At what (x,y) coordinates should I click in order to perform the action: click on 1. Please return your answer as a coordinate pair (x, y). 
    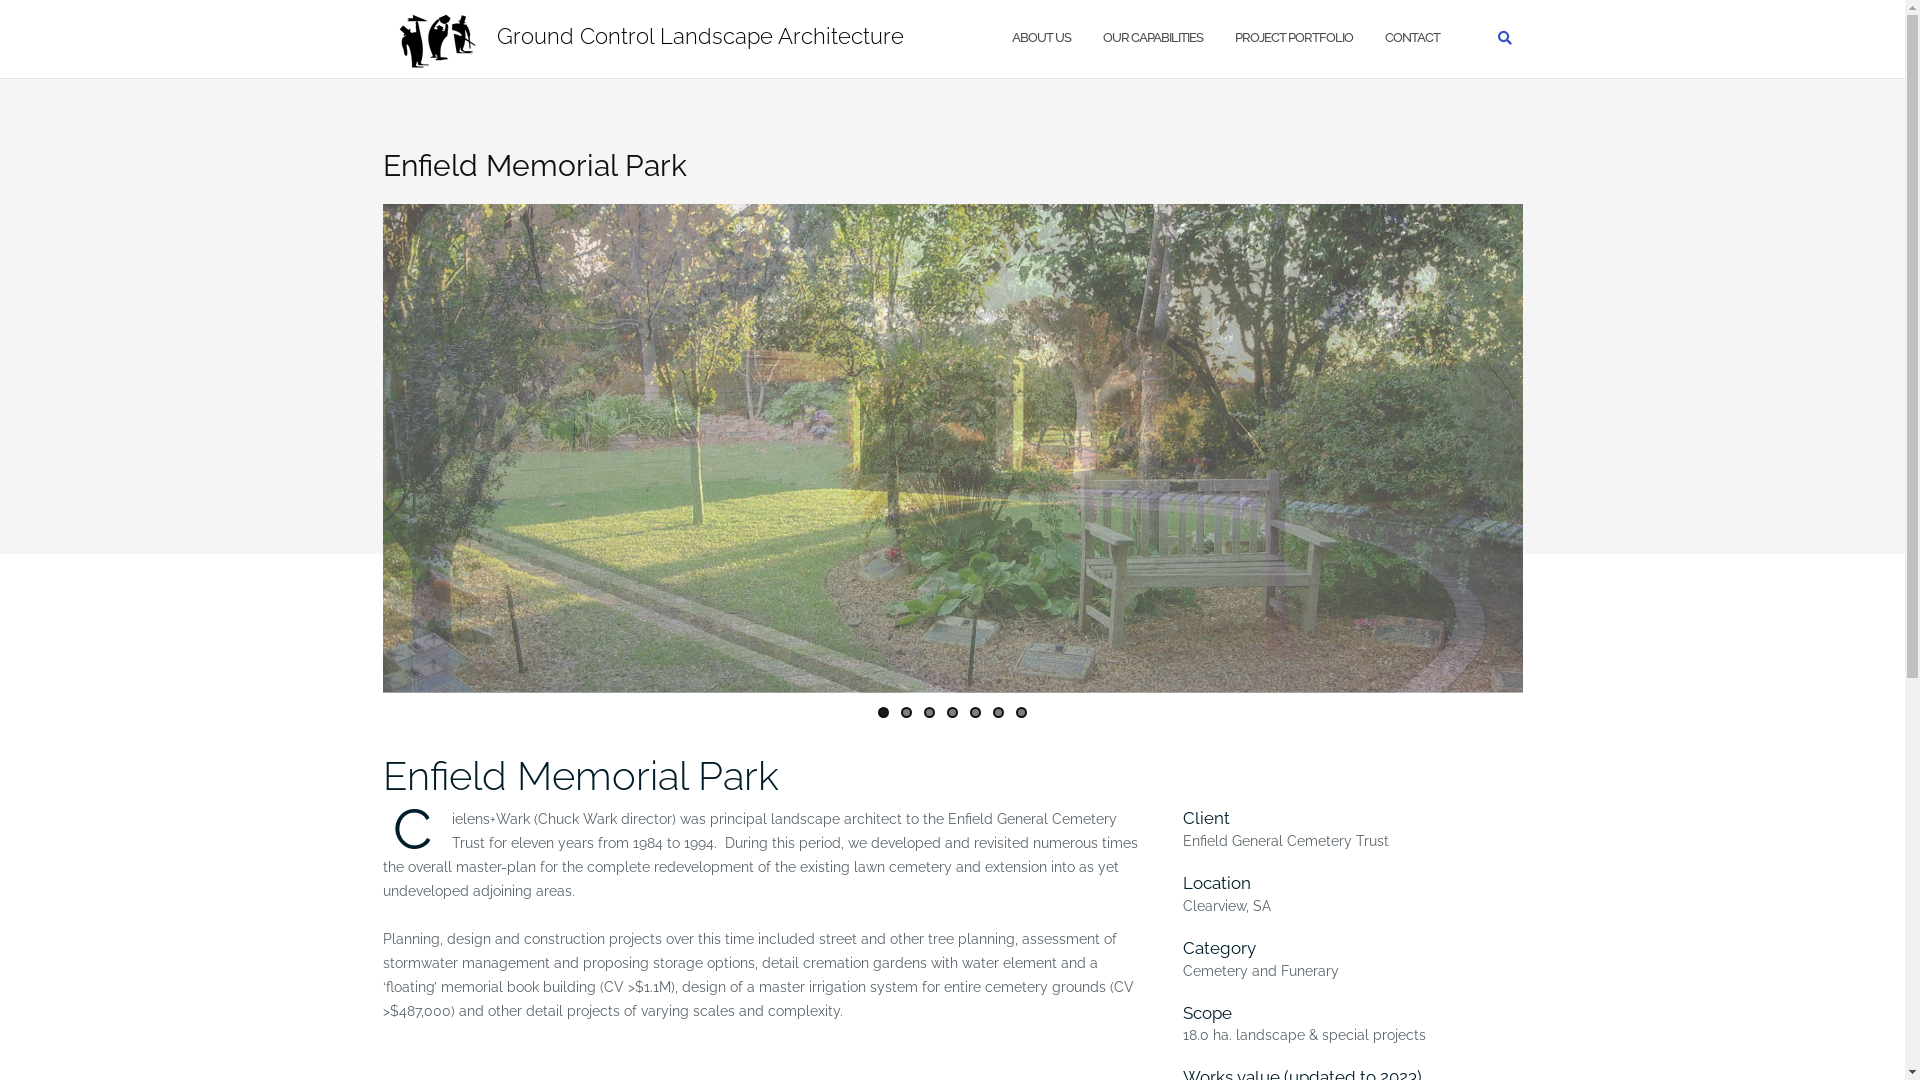
    Looking at the image, I should click on (884, 712).